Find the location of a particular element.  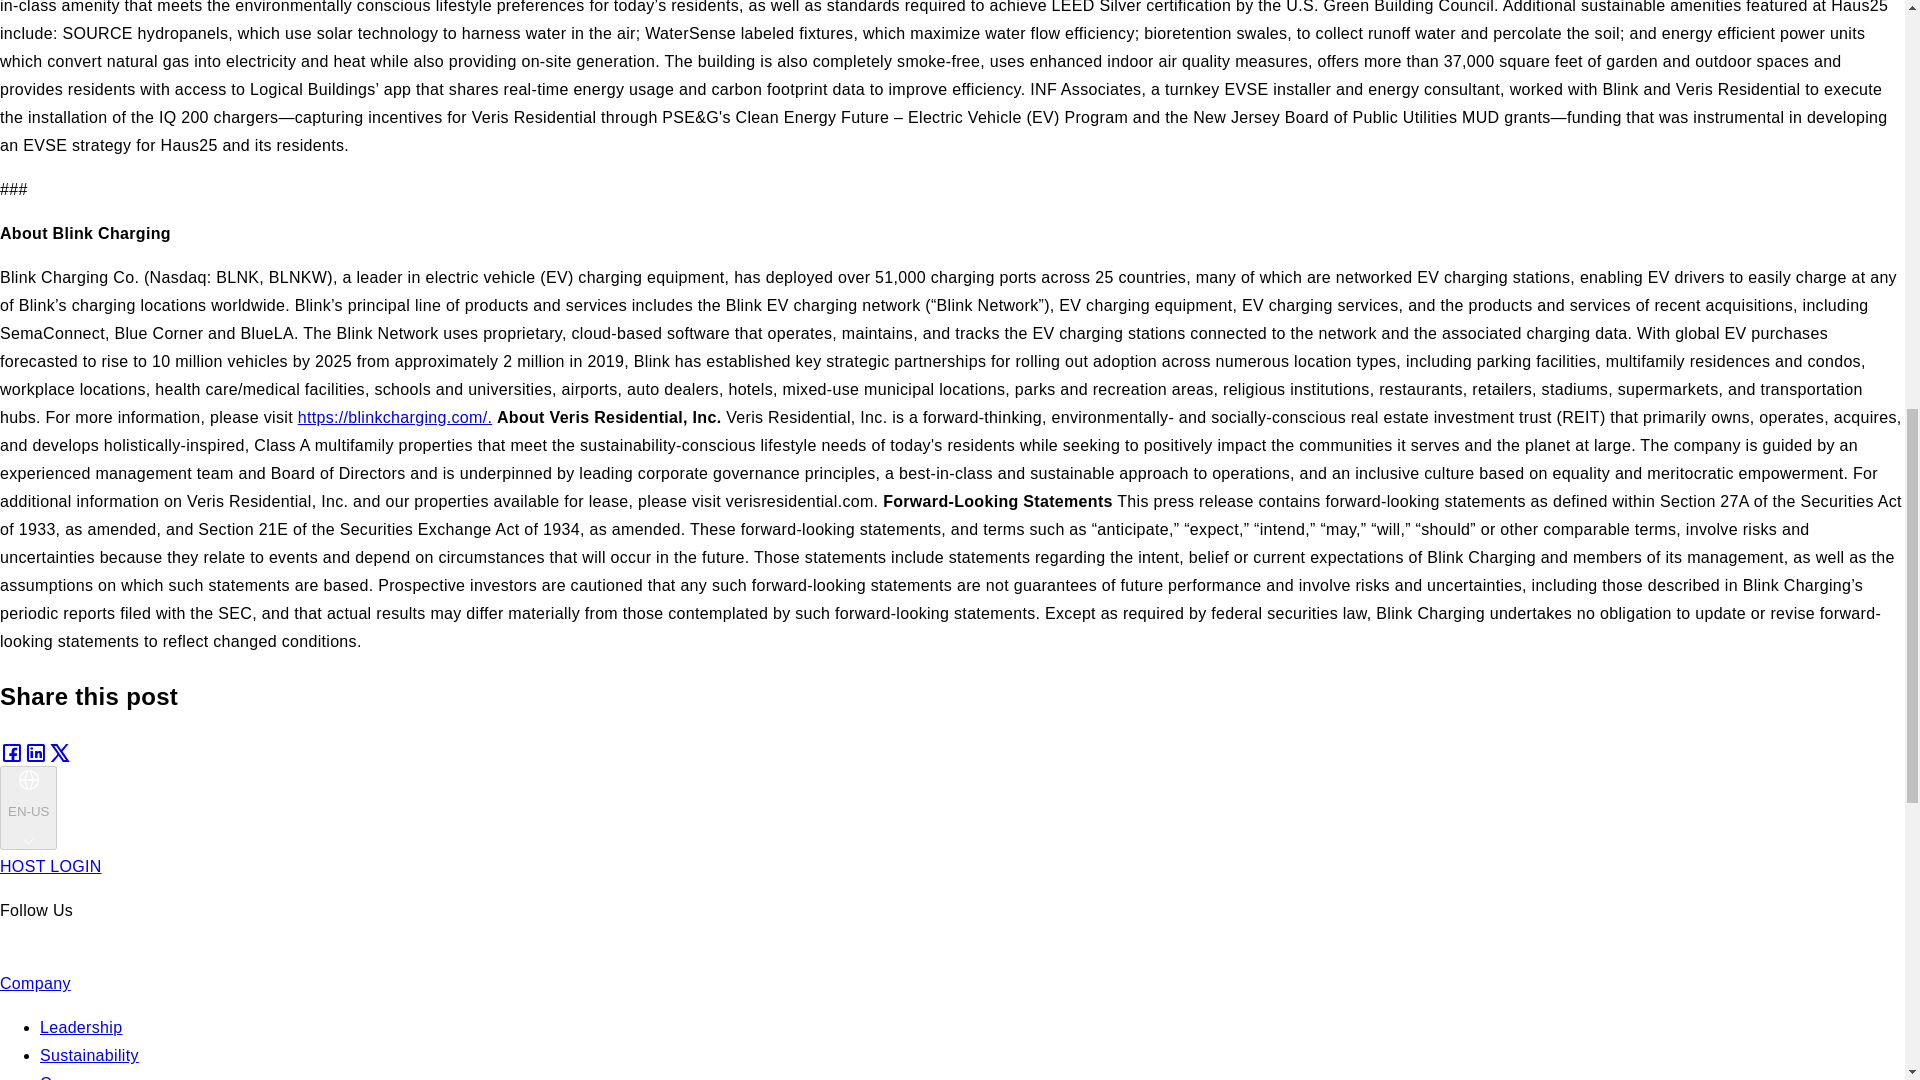

Company is located at coordinates (36, 984).